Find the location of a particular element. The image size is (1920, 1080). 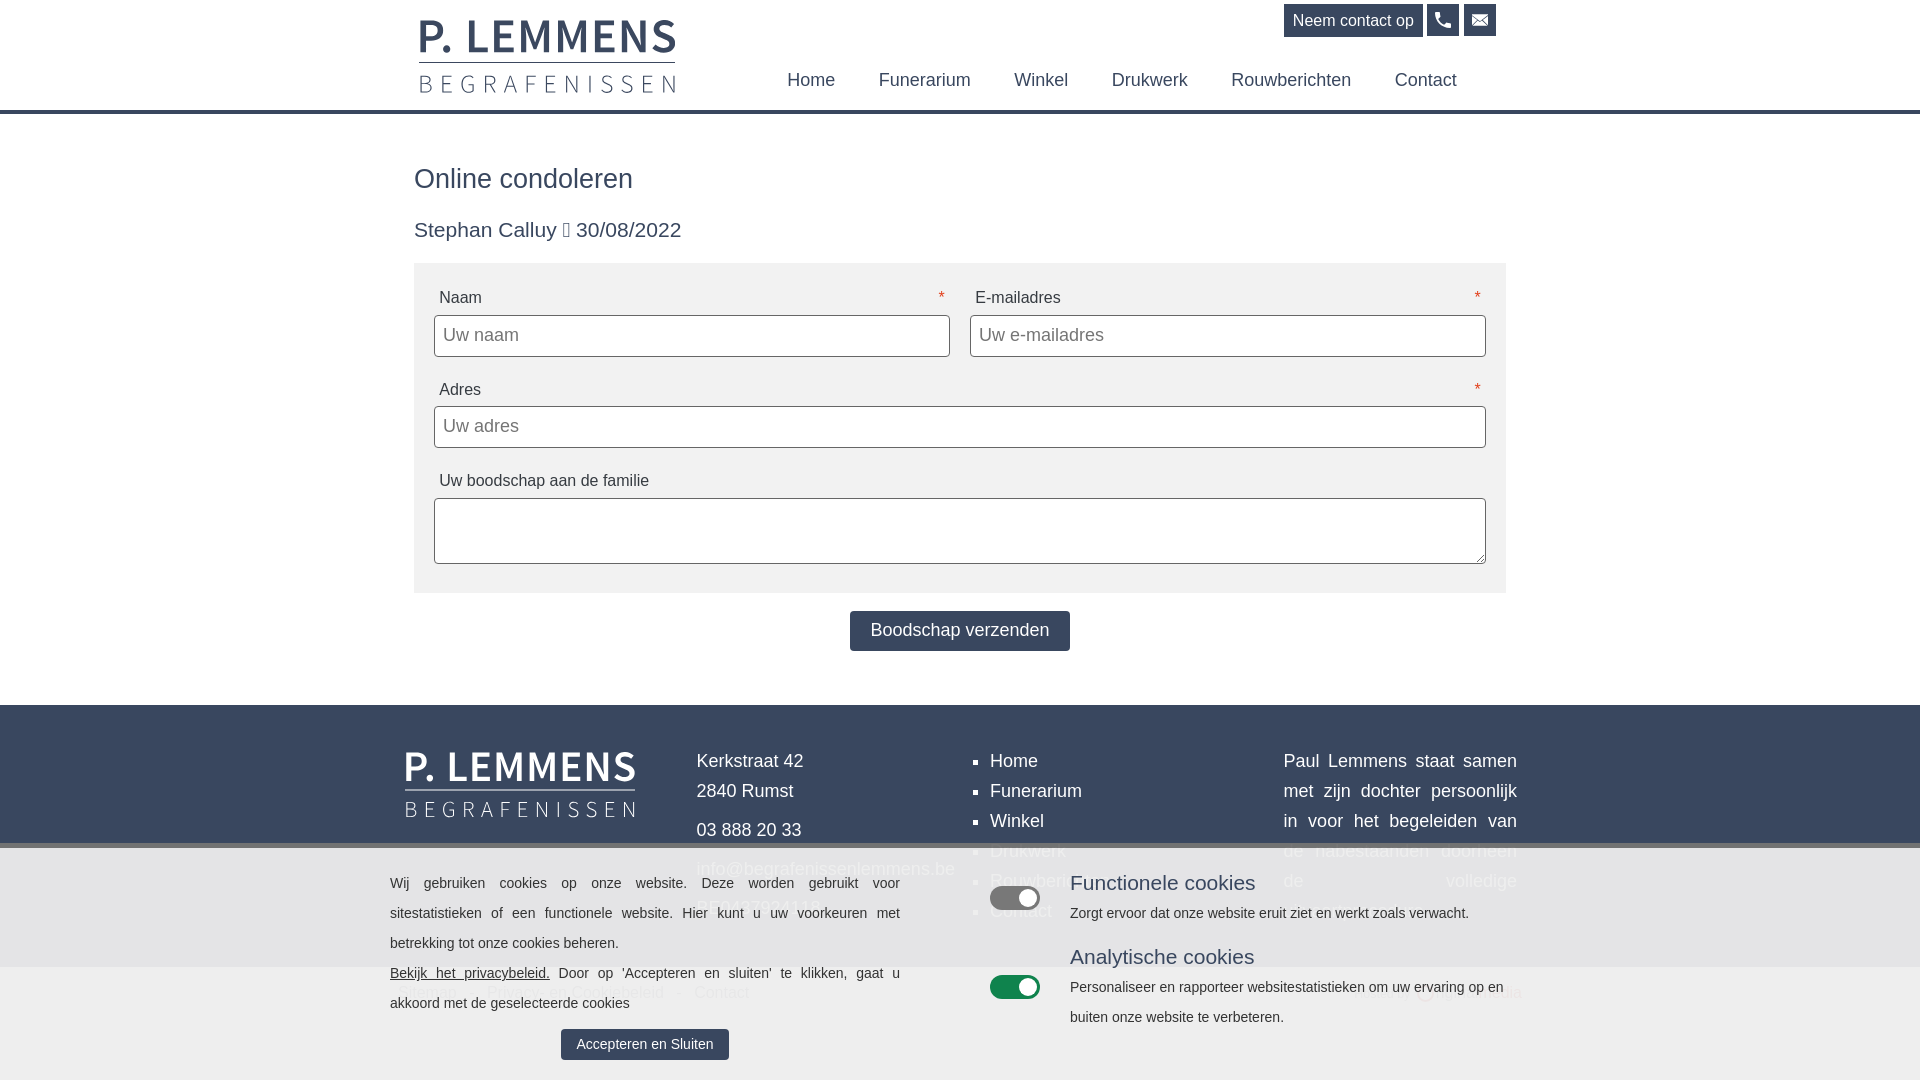

Contact is located at coordinates (1021, 911).